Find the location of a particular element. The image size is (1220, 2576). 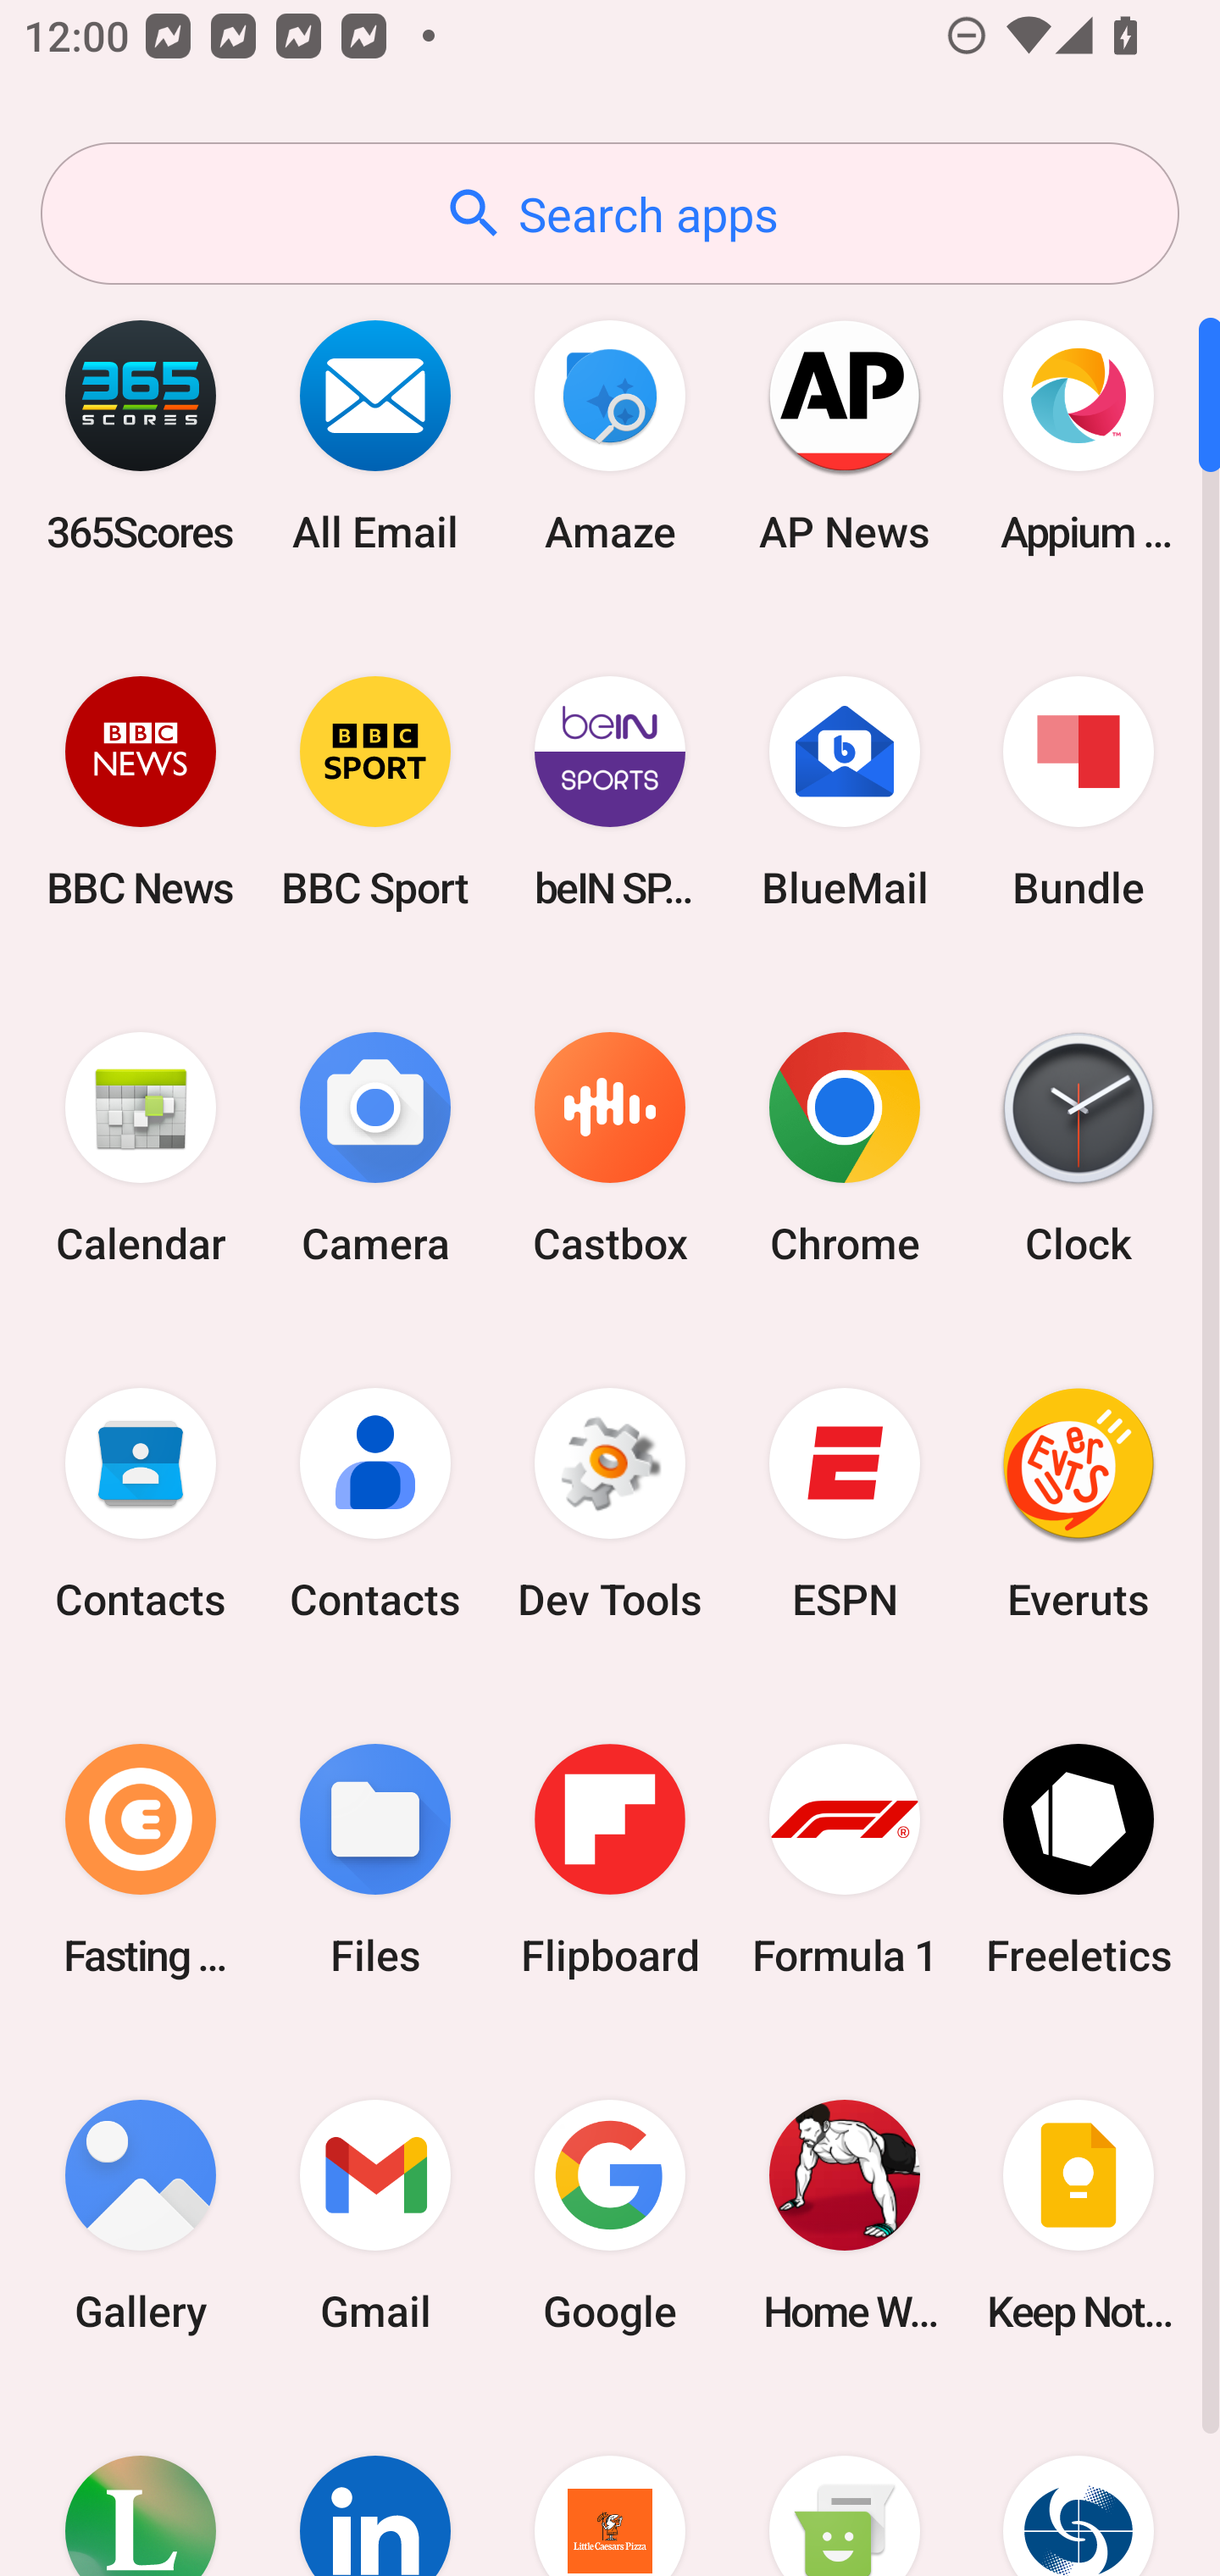

ESPN is located at coordinates (844, 1504).